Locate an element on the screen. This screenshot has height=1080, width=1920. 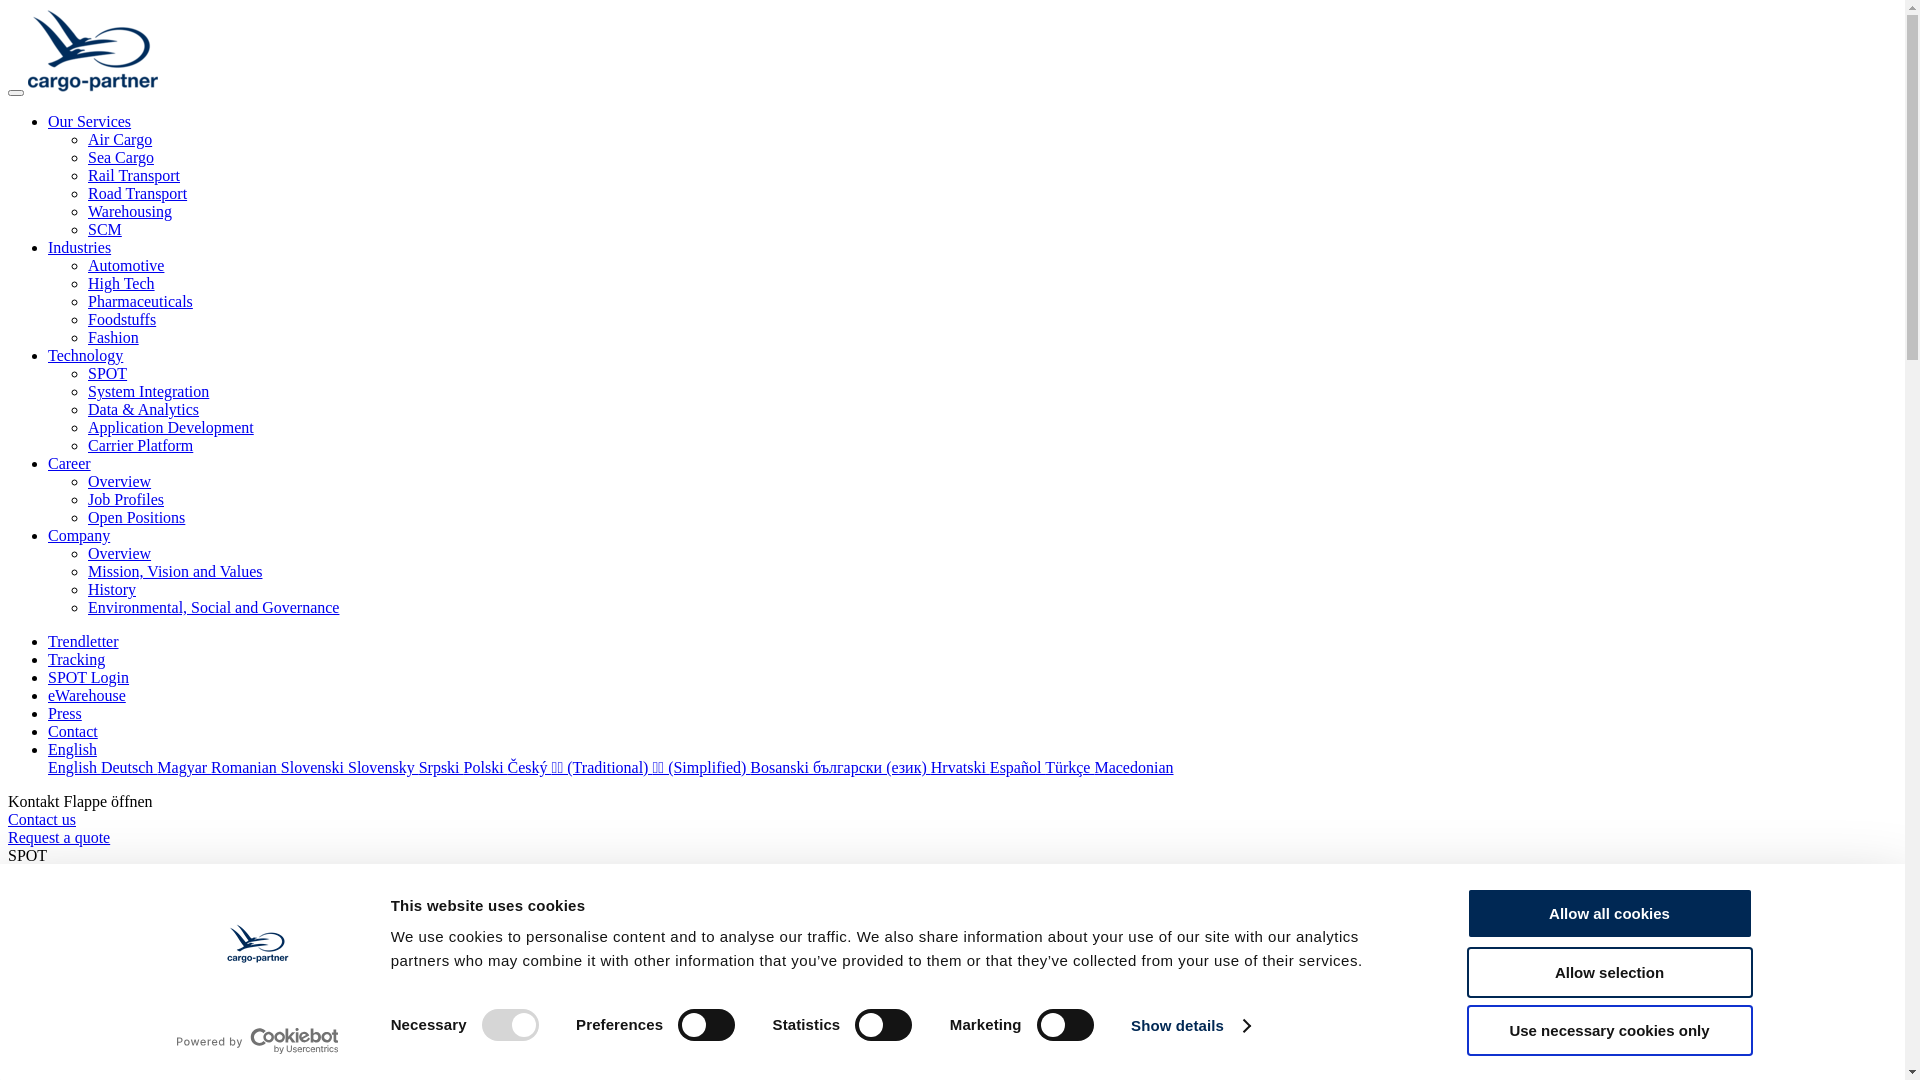
Rail Transport is located at coordinates (134, 176).